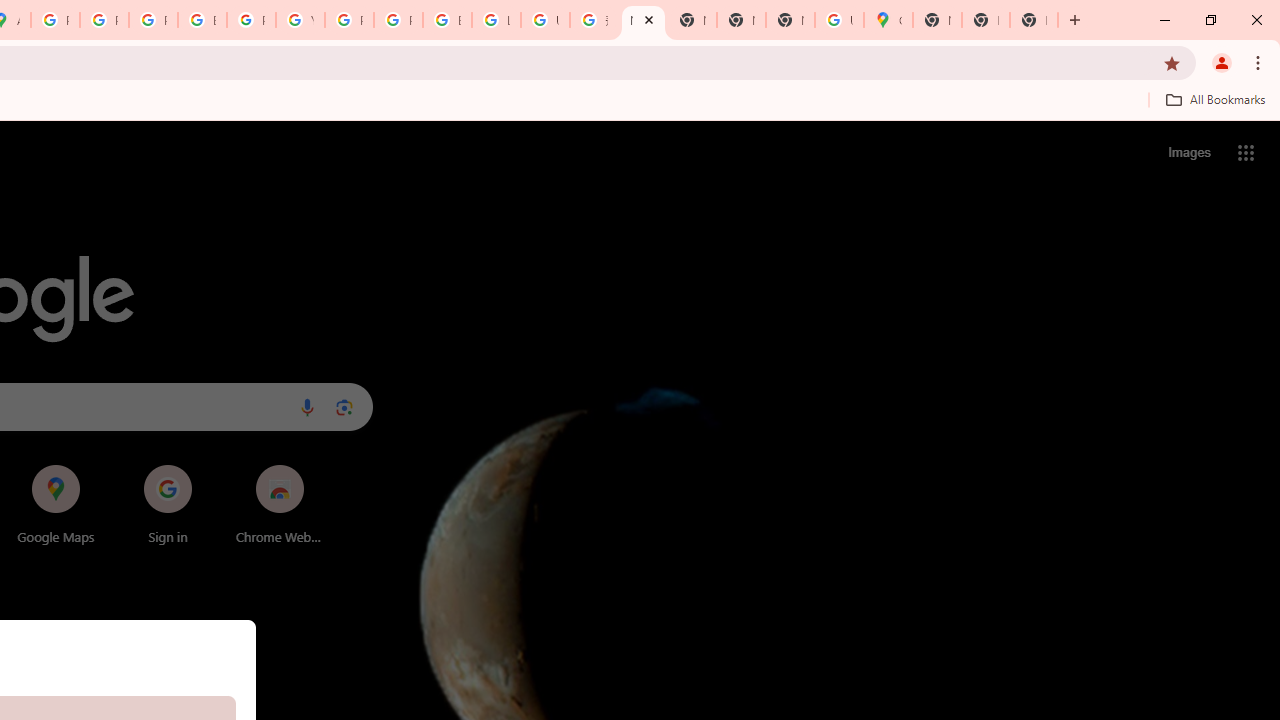  I want to click on Privacy Help Center - Policies Help, so click(104, 20).